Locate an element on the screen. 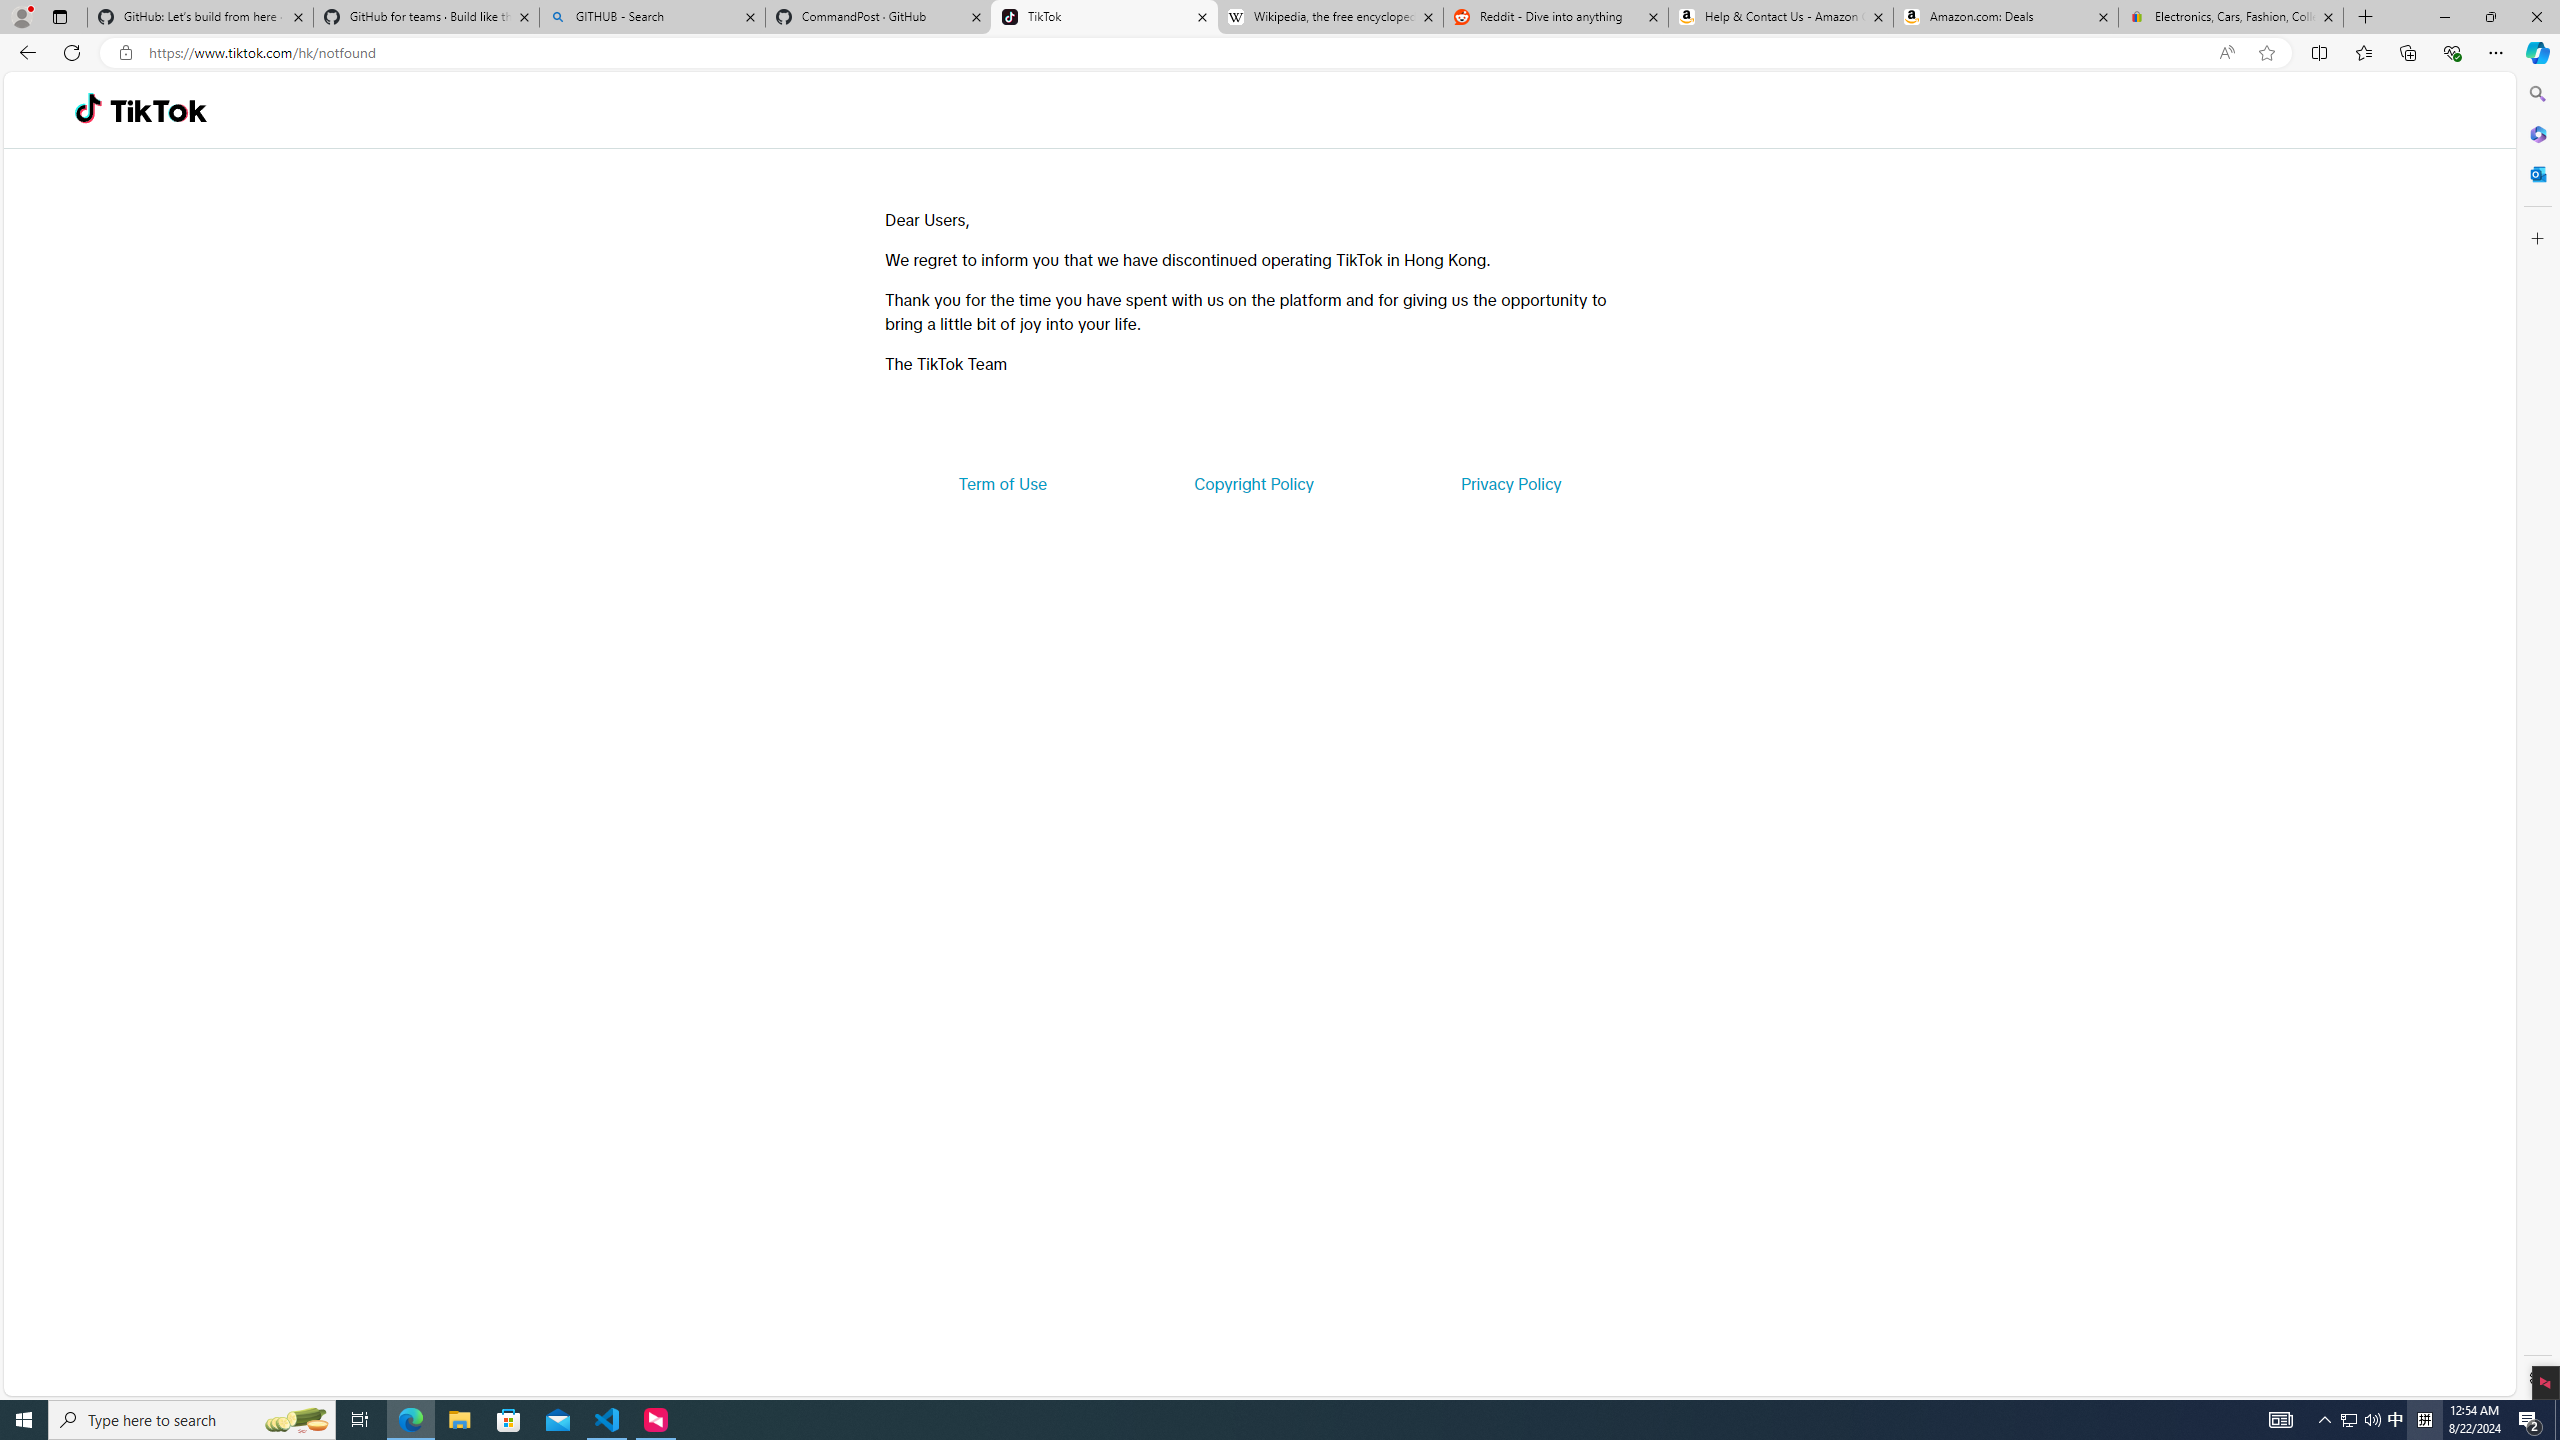 The width and height of the screenshot is (2560, 1440). TikTok is located at coordinates (158, 110).